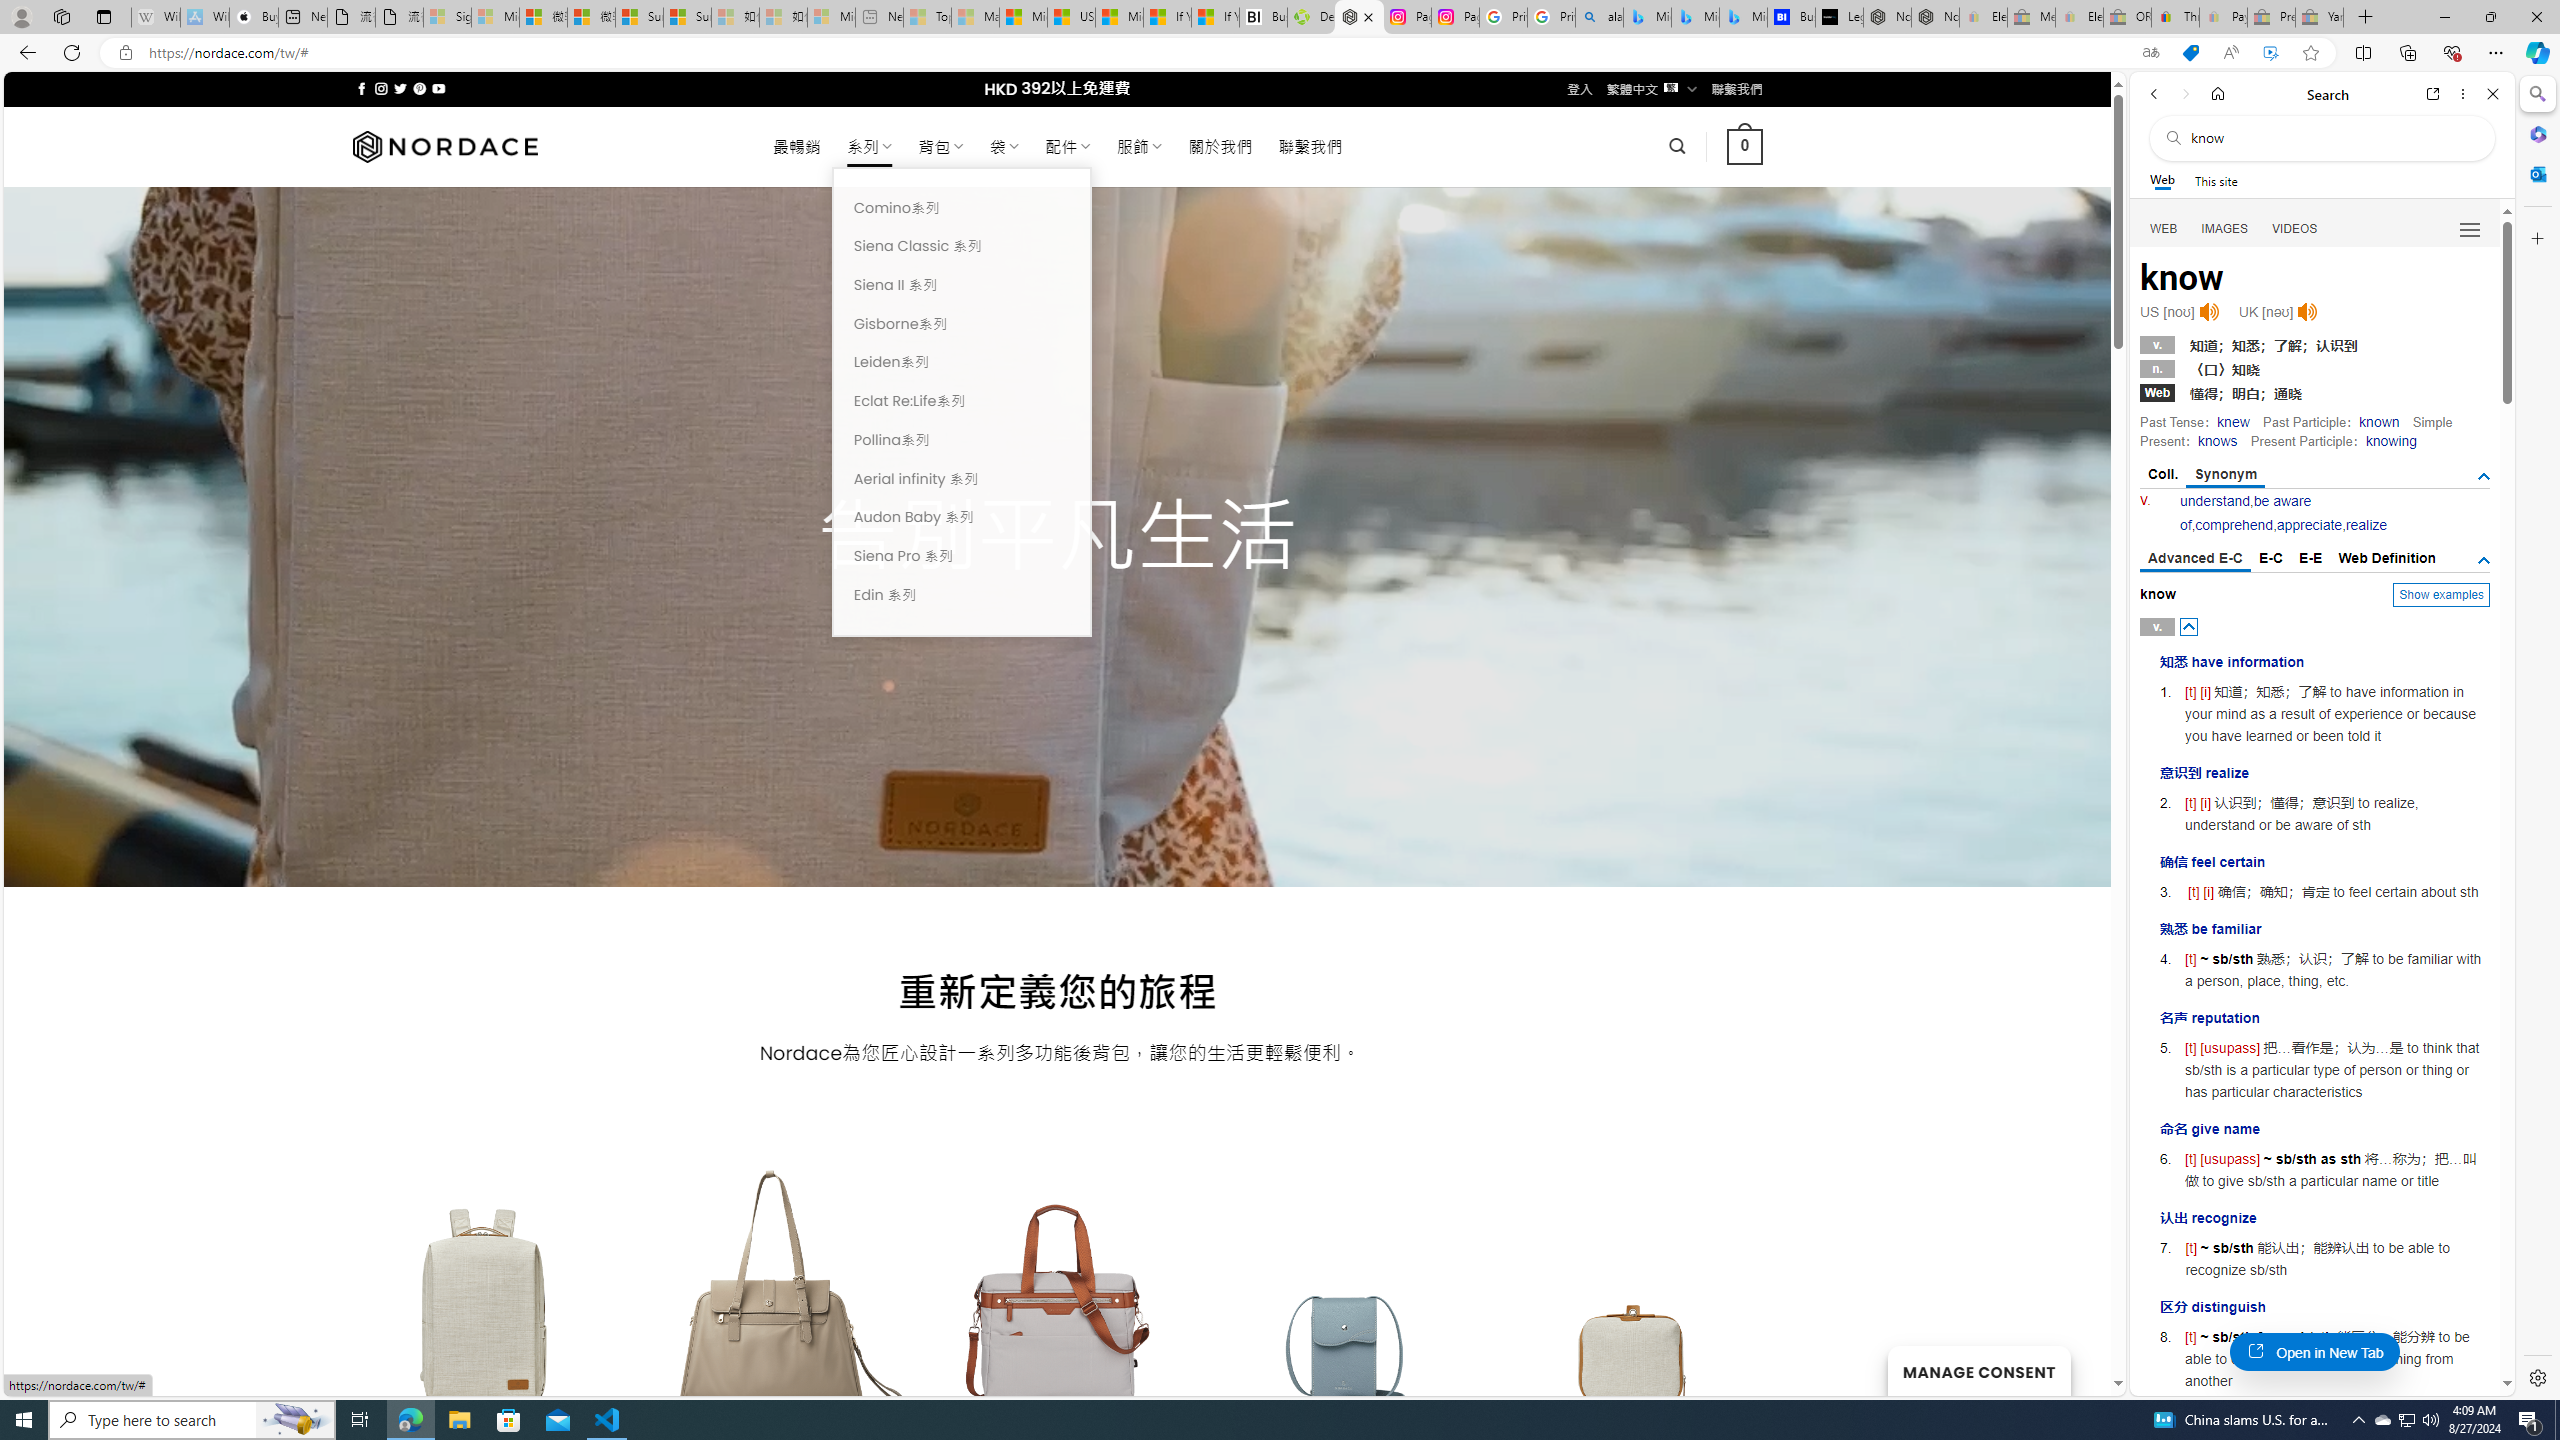  I want to click on Show translate options, so click(2150, 53).